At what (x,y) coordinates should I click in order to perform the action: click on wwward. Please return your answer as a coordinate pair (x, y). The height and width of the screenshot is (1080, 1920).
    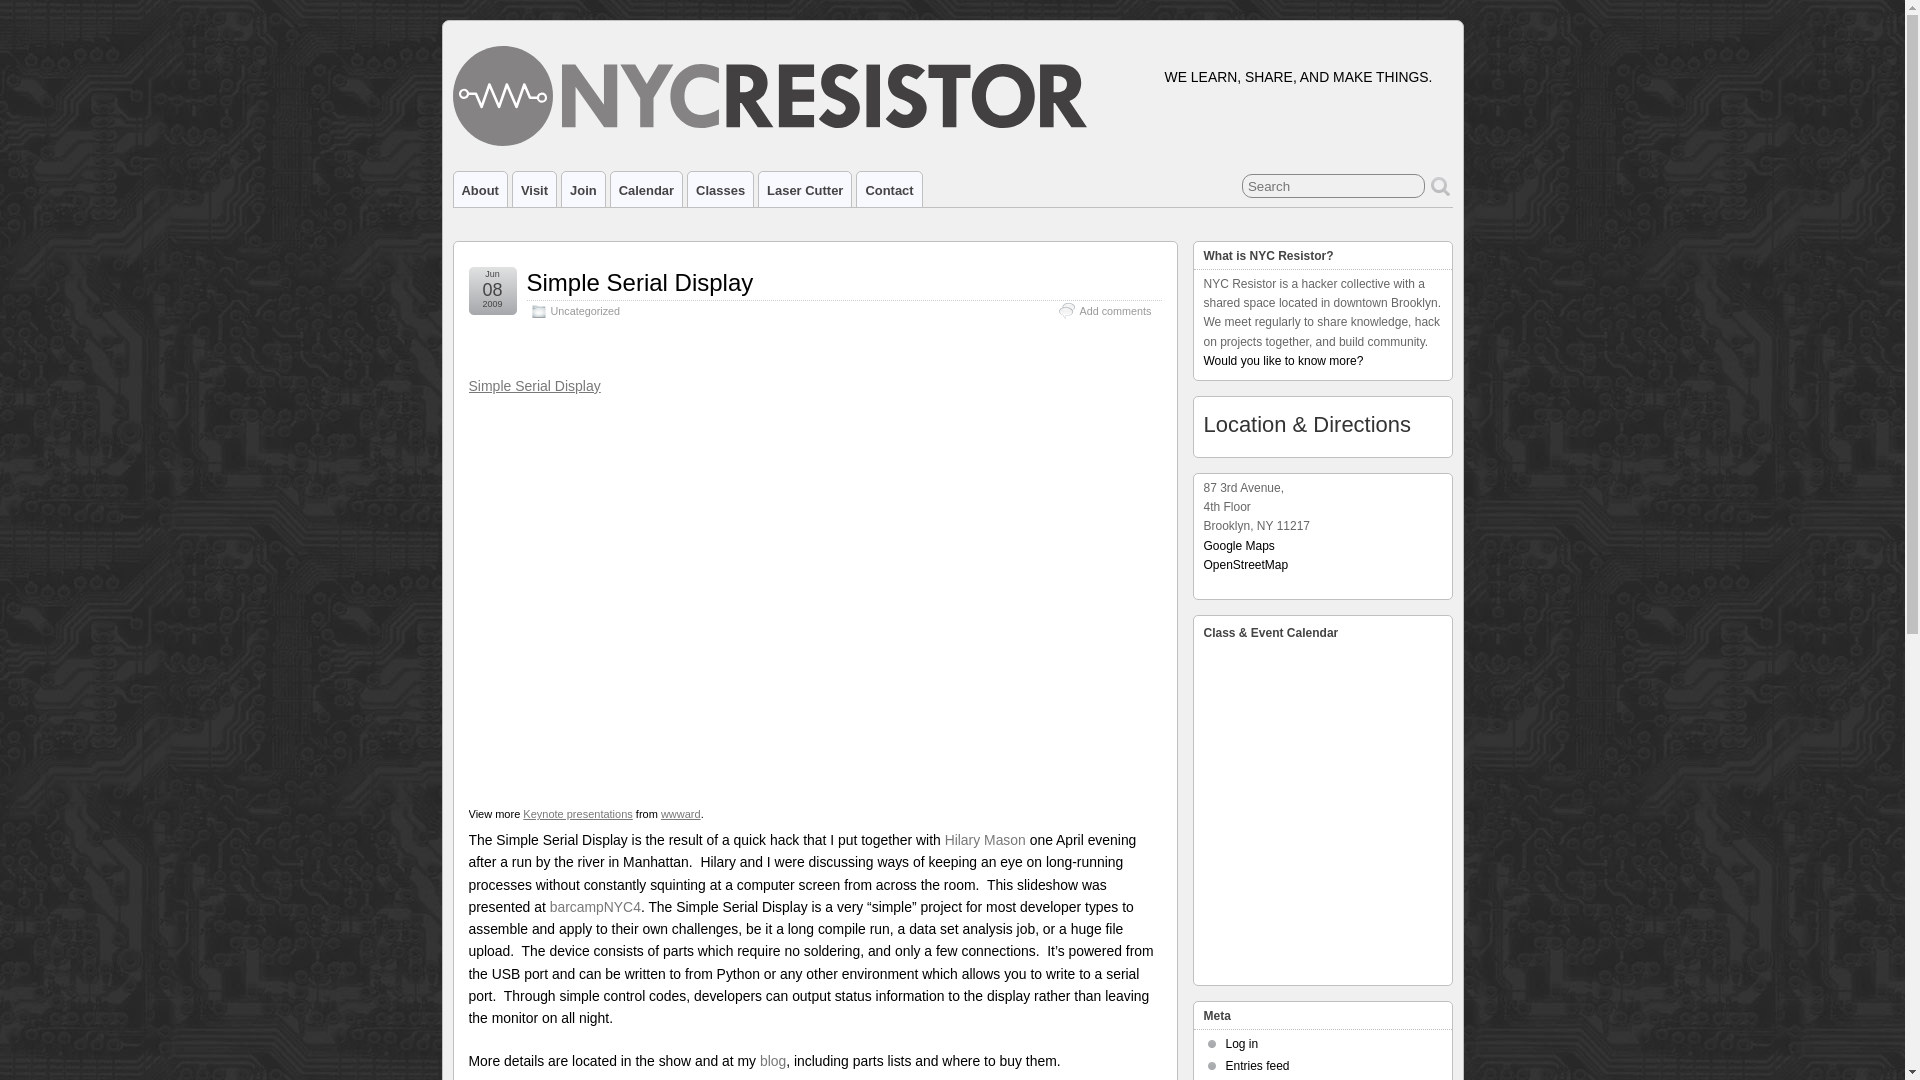
    Looking at the image, I should click on (680, 813).